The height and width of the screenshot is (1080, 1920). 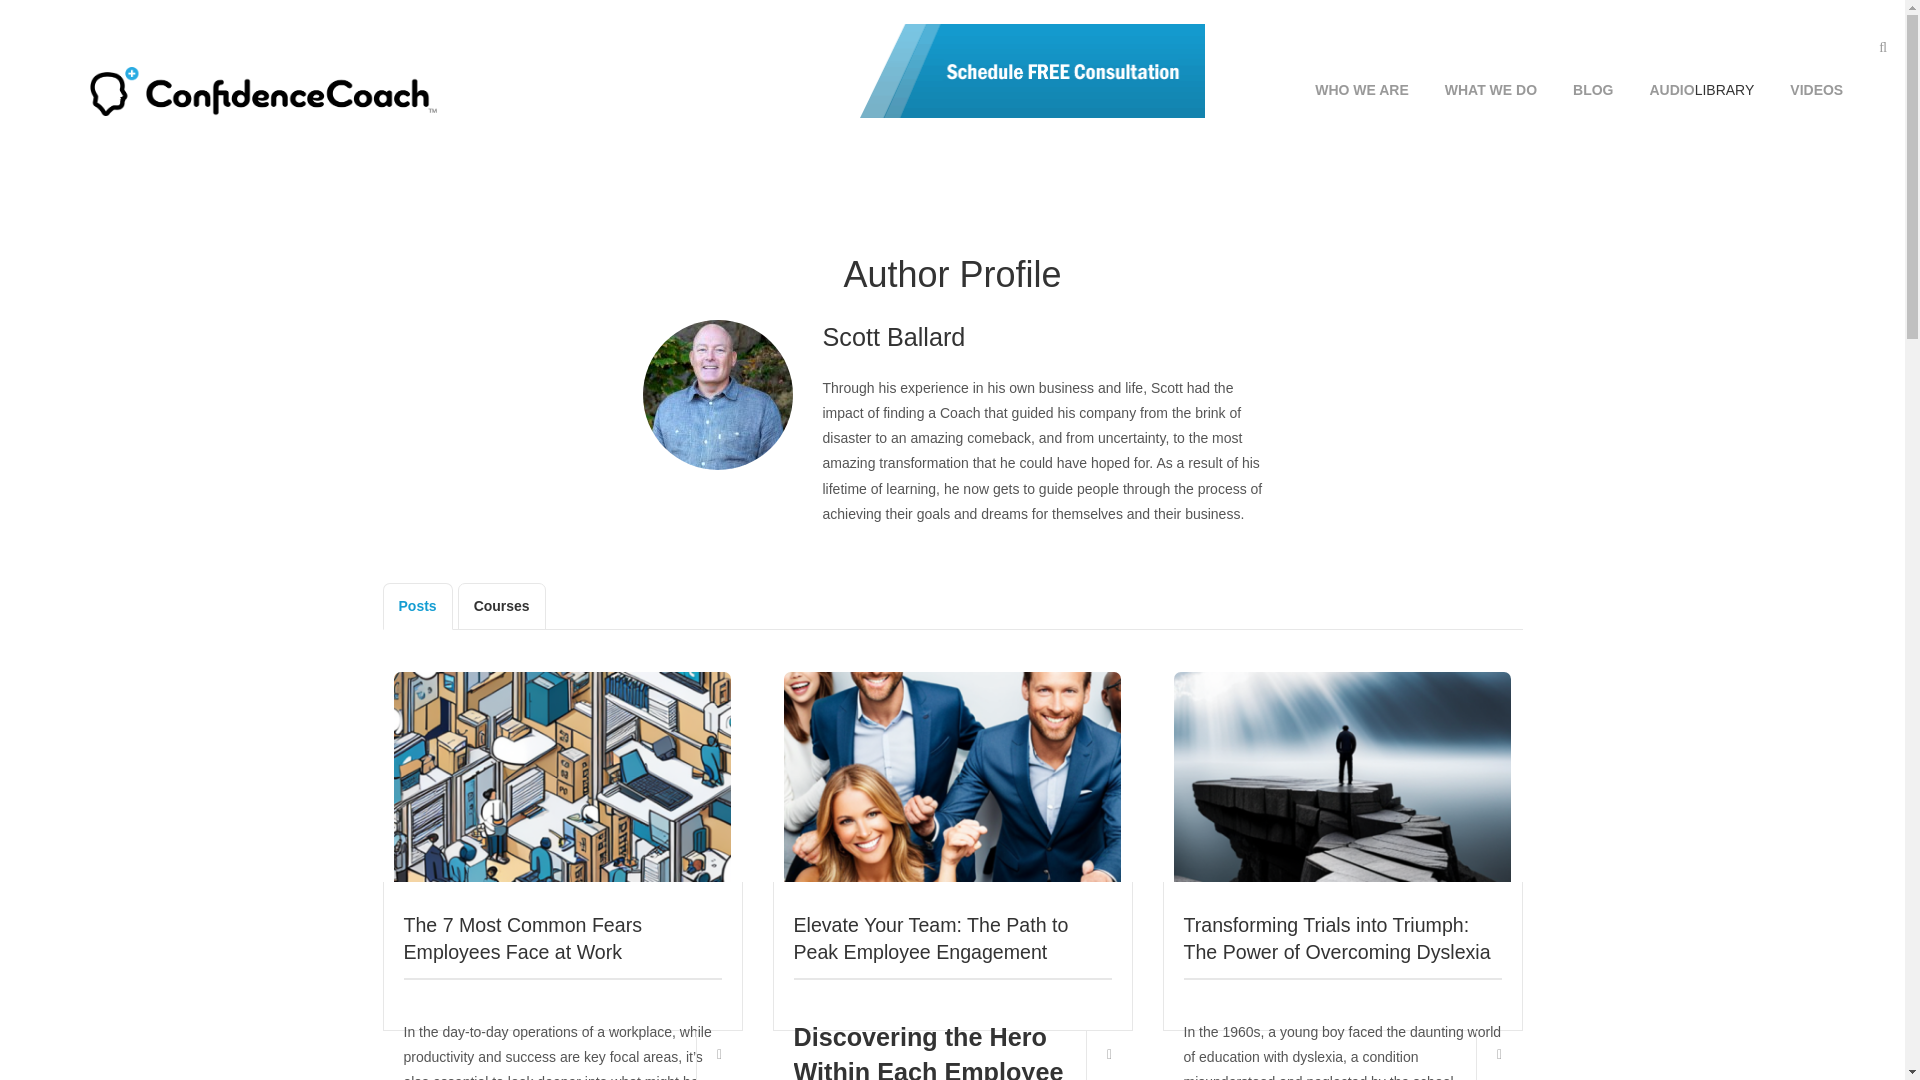 I want to click on BLOG, so click(x=1592, y=61).